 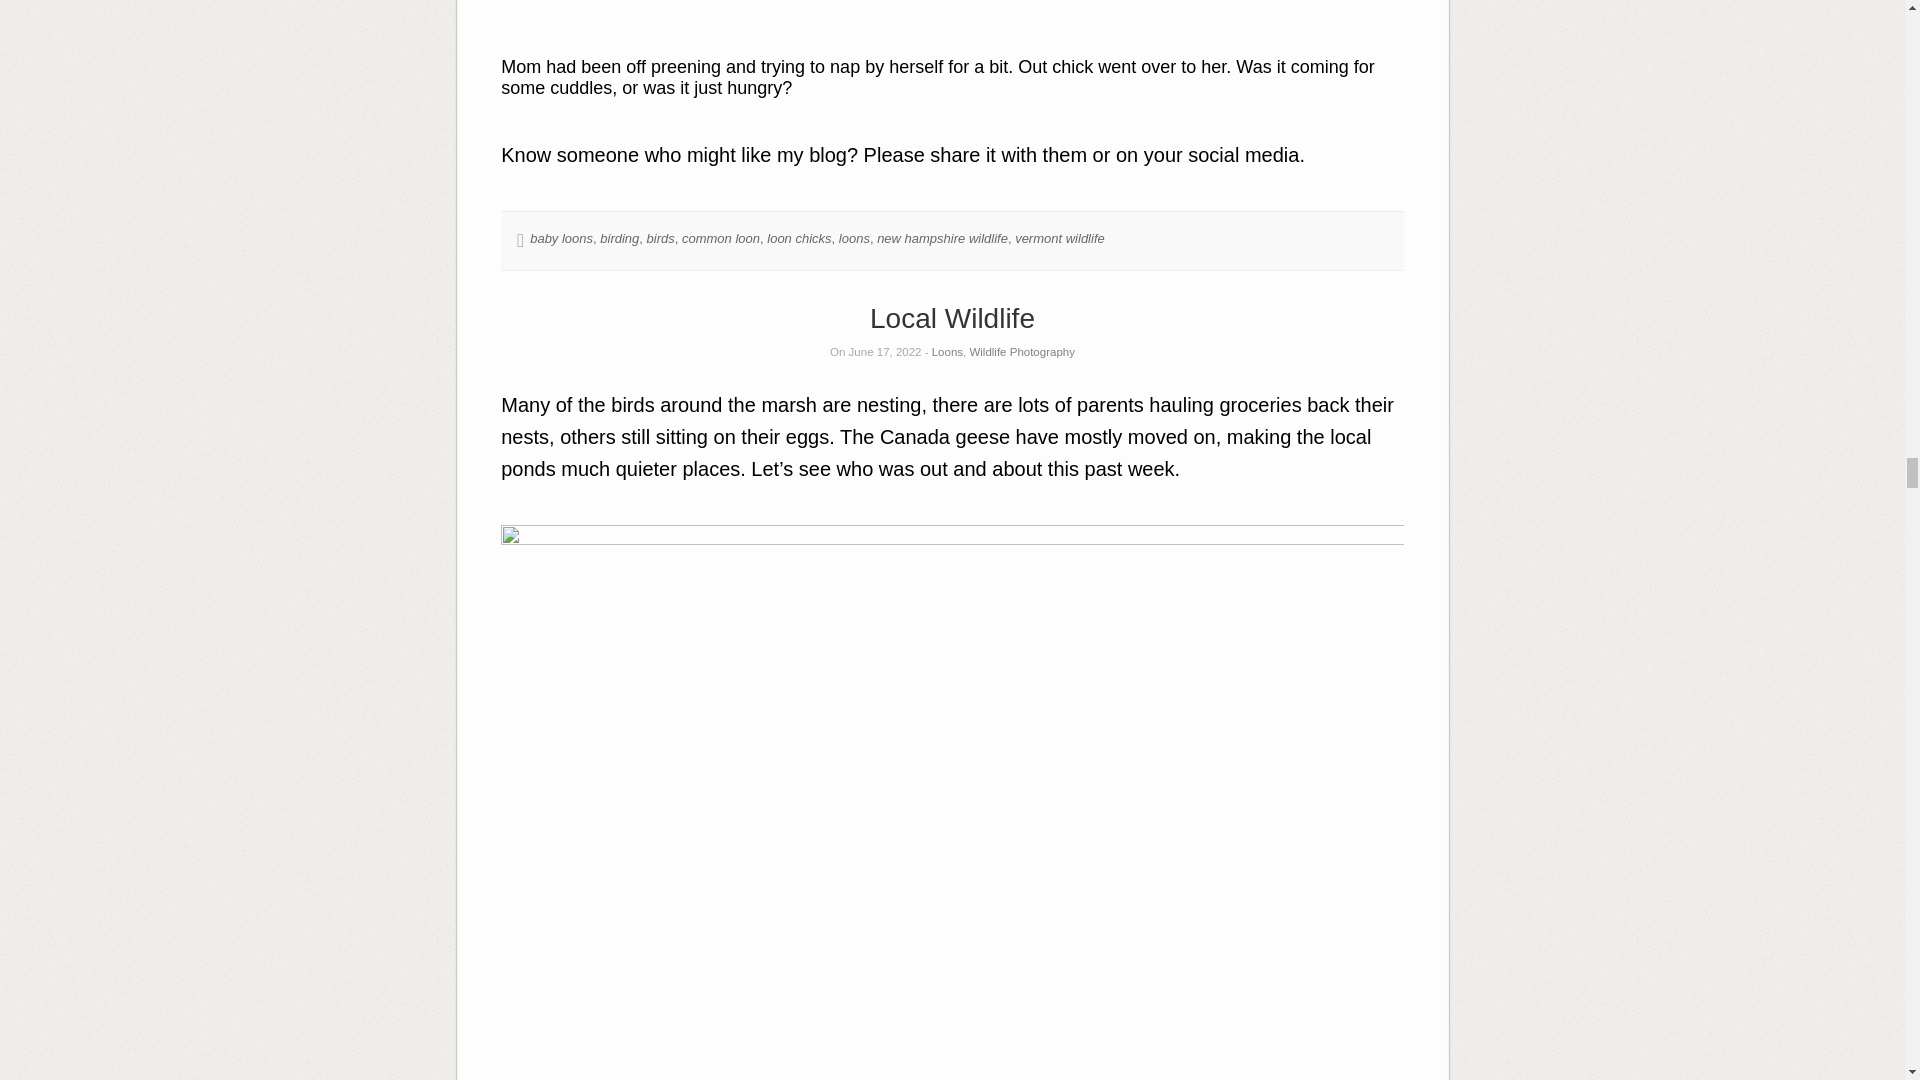 I want to click on birds, so click(x=661, y=238).